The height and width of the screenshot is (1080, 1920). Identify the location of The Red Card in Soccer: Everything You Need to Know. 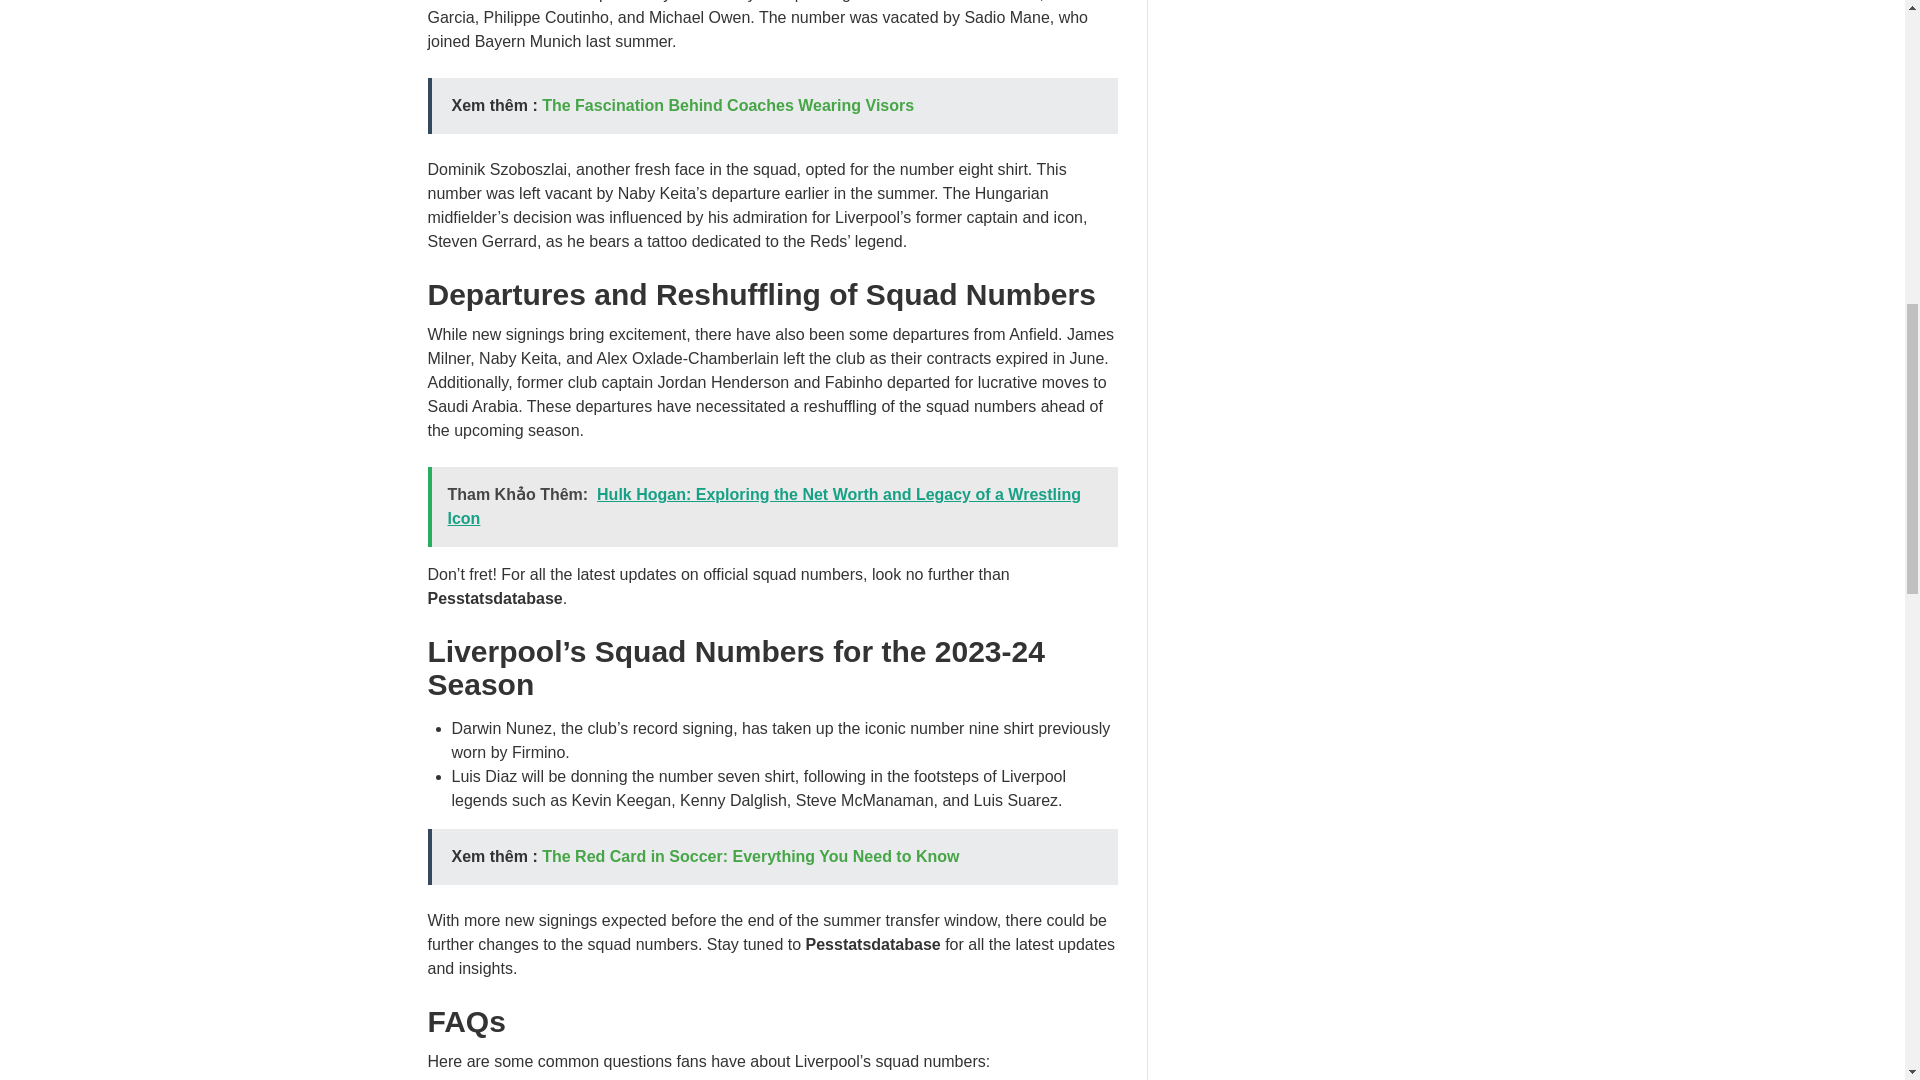
(750, 856).